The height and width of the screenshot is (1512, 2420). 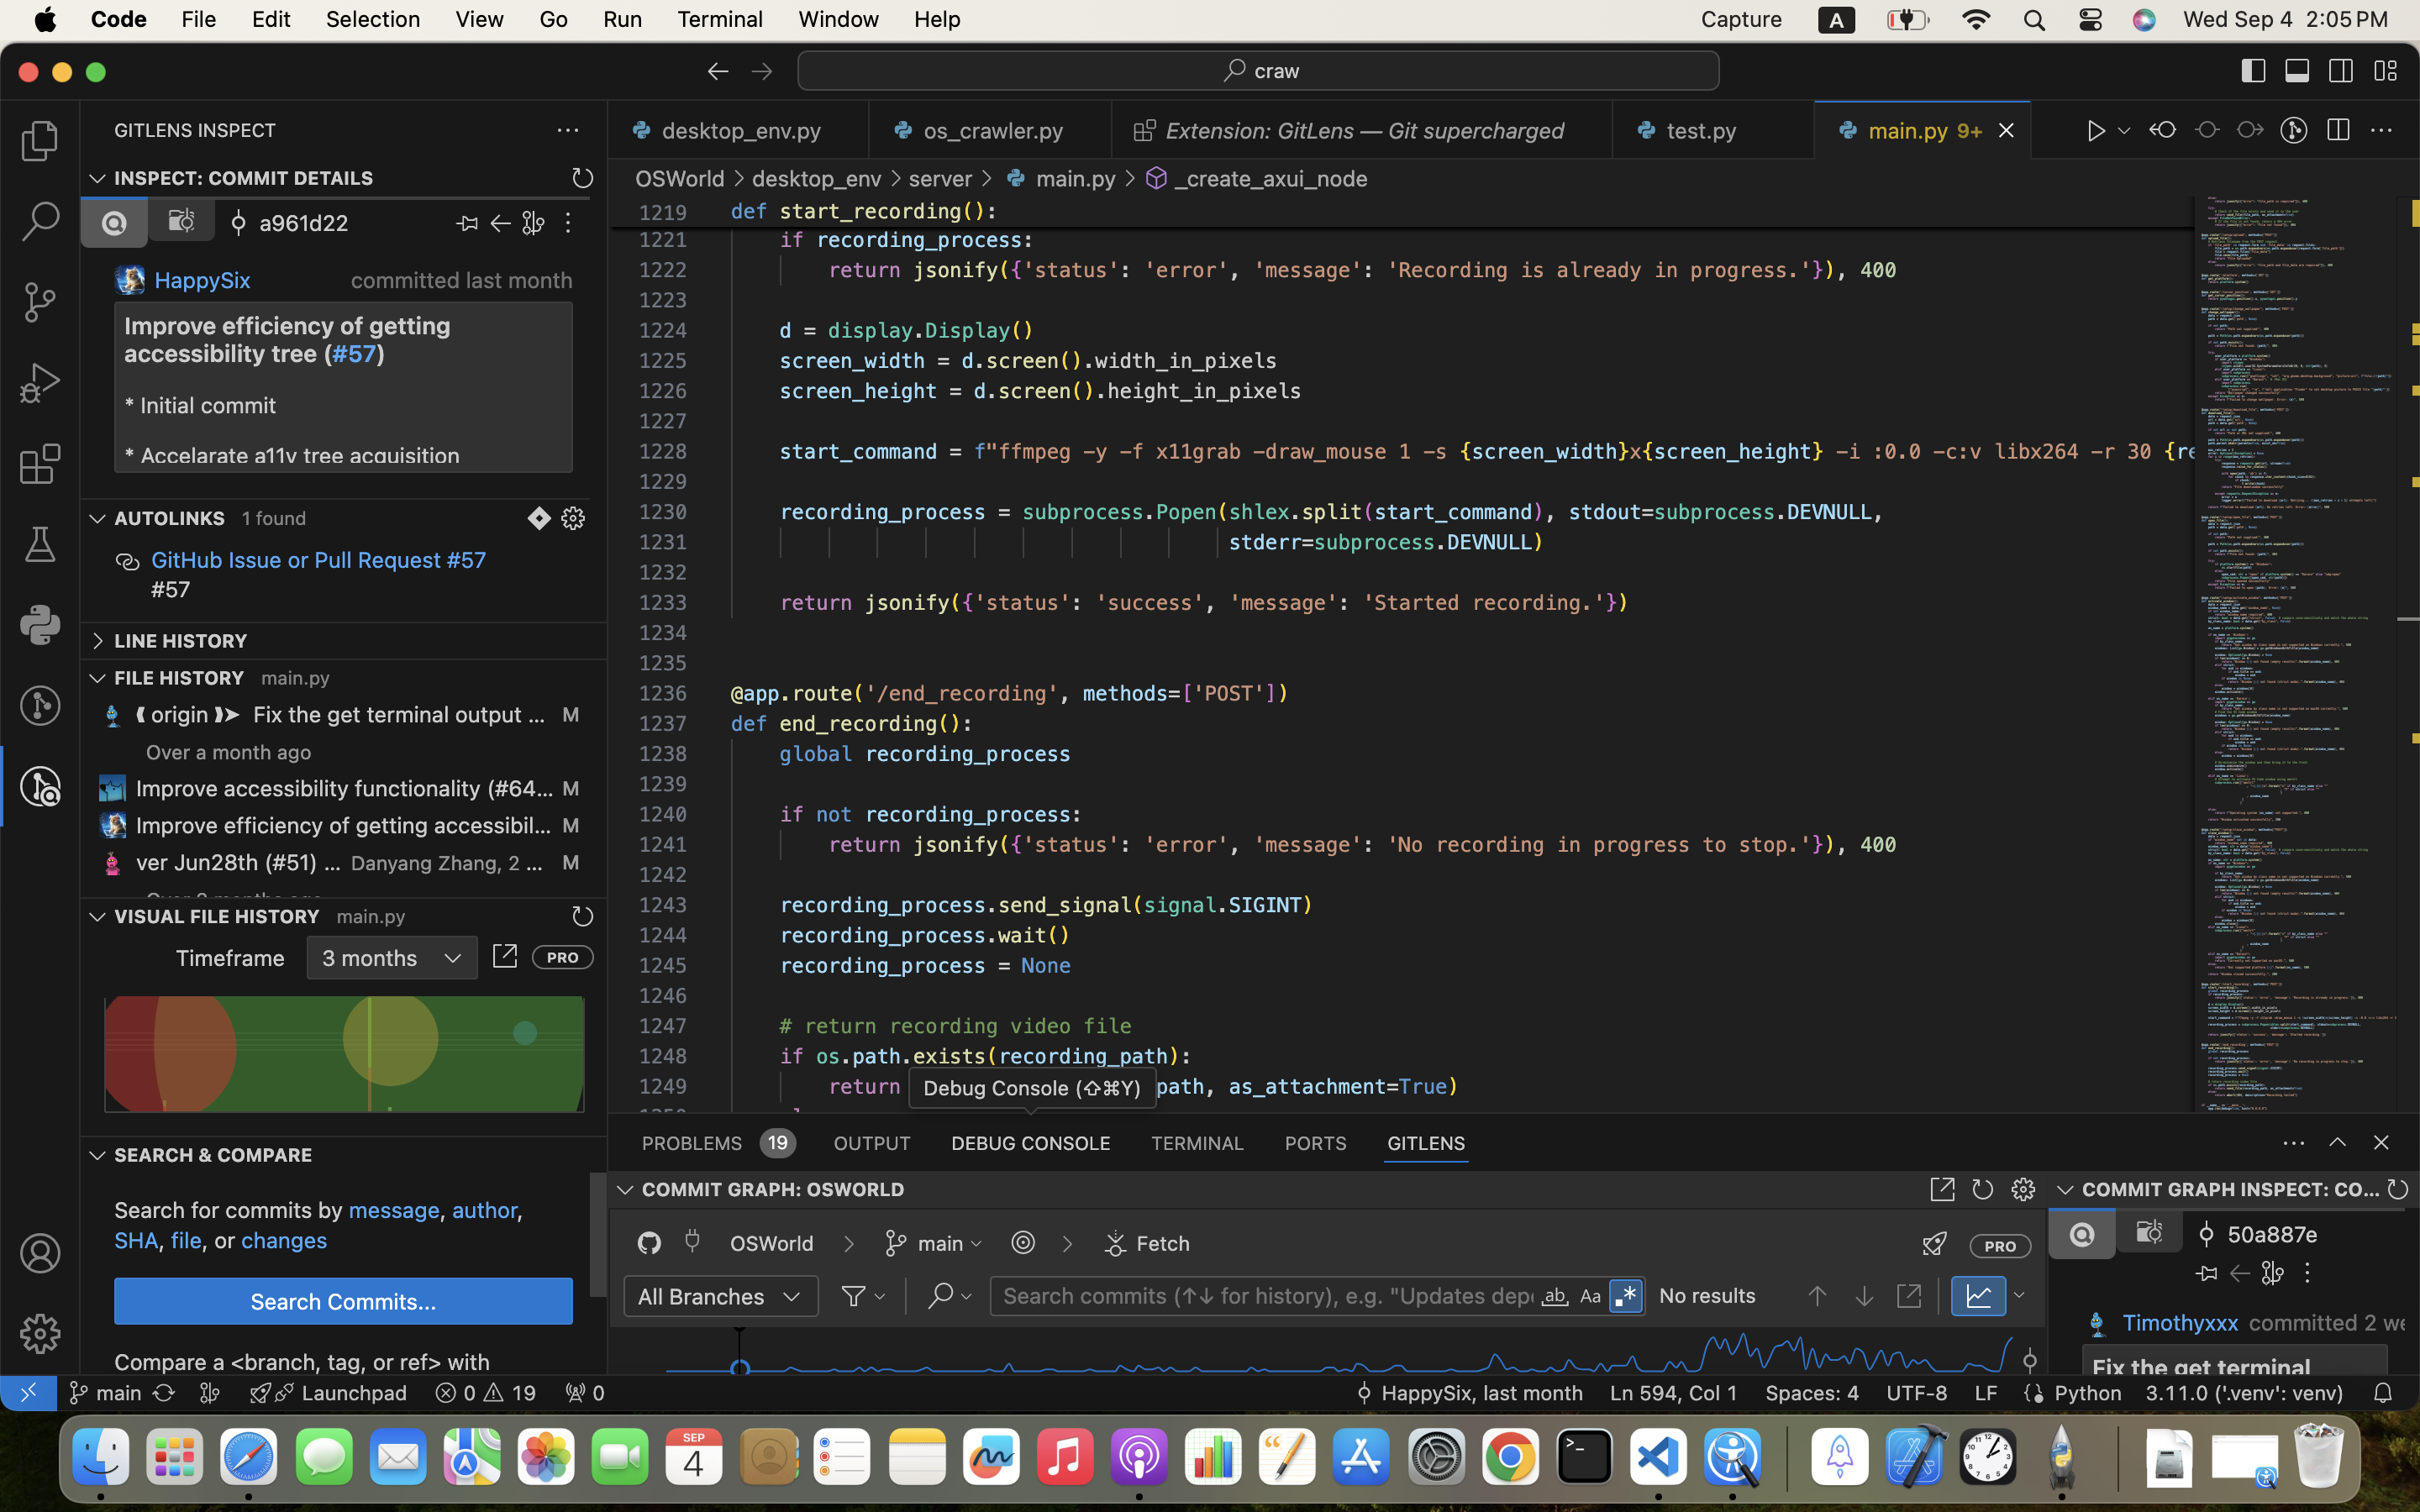 I want to click on , so click(x=1023, y=1243).